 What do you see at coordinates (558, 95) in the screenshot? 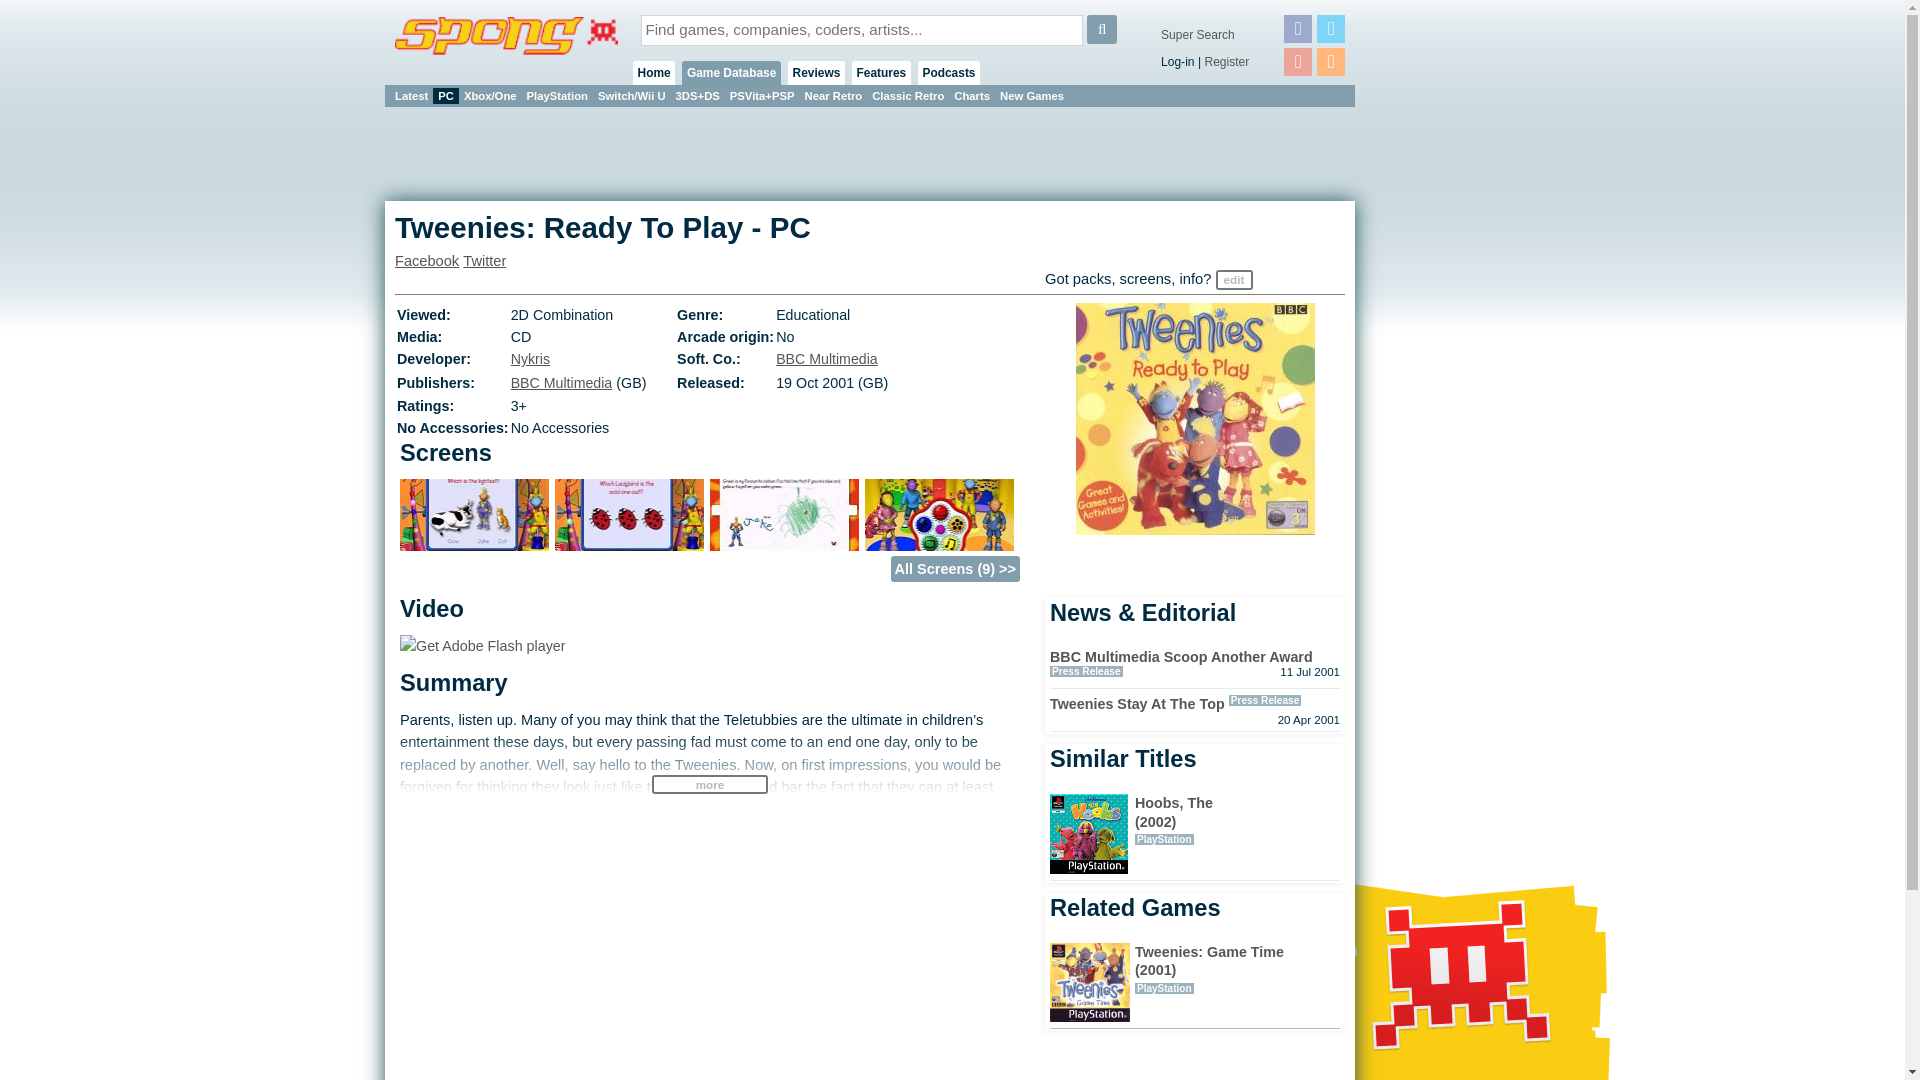
I see `PlayStation` at bounding box center [558, 95].